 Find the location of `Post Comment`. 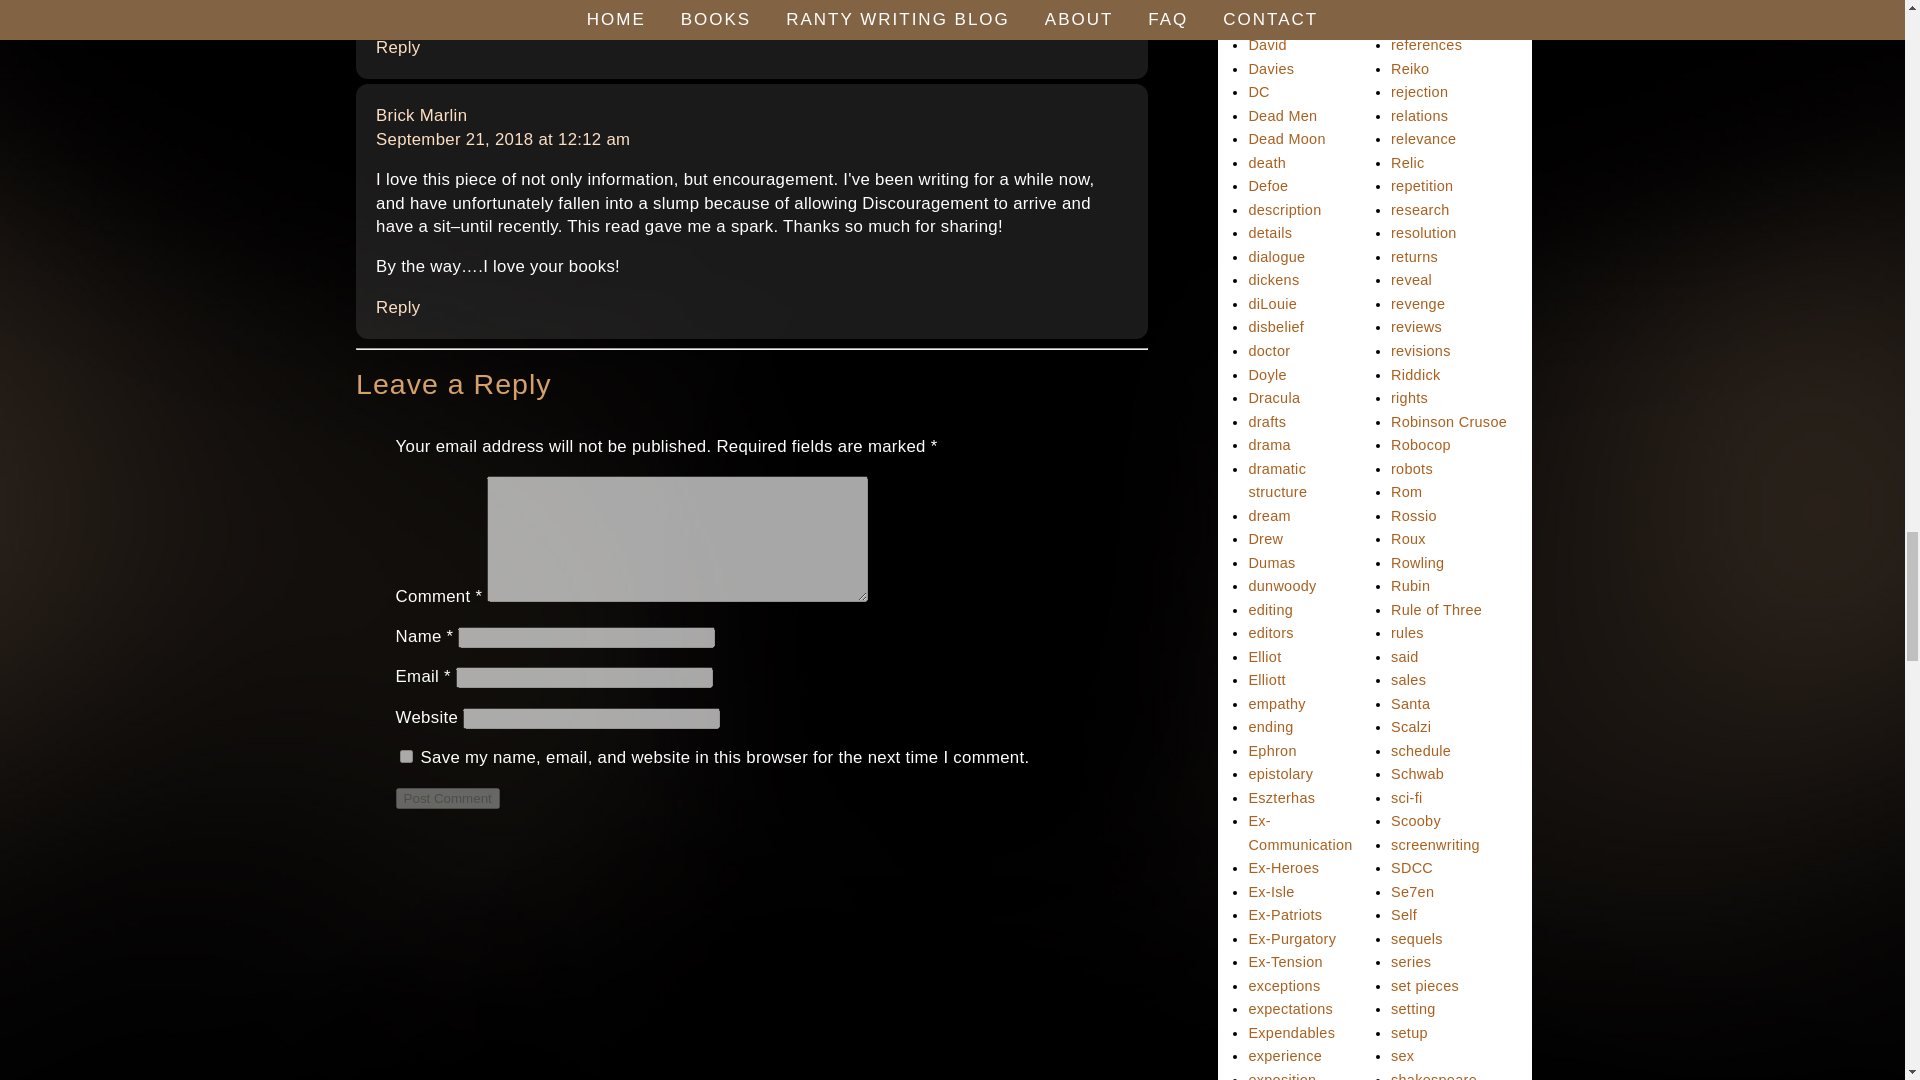

Post Comment is located at coordinates (447, 798).